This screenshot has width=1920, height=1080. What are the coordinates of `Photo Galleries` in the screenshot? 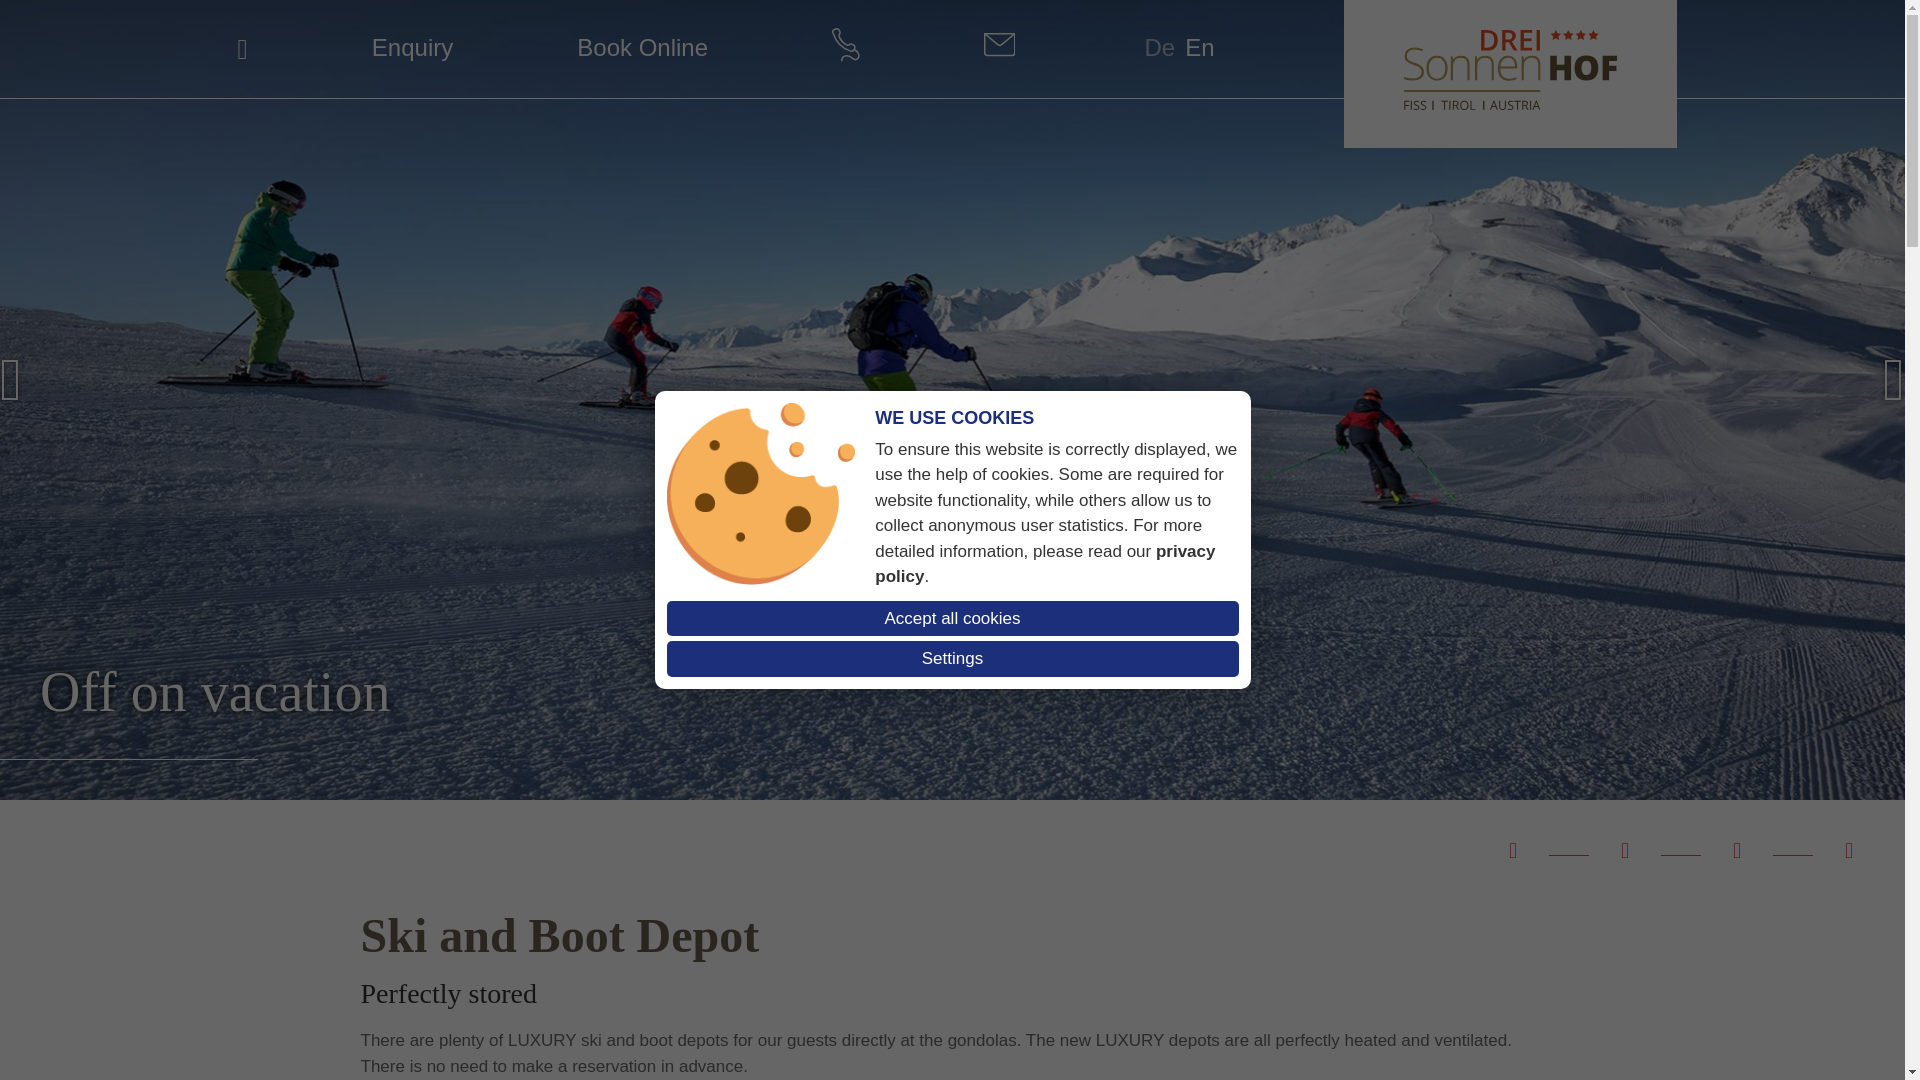 It's located at (1624, 856).